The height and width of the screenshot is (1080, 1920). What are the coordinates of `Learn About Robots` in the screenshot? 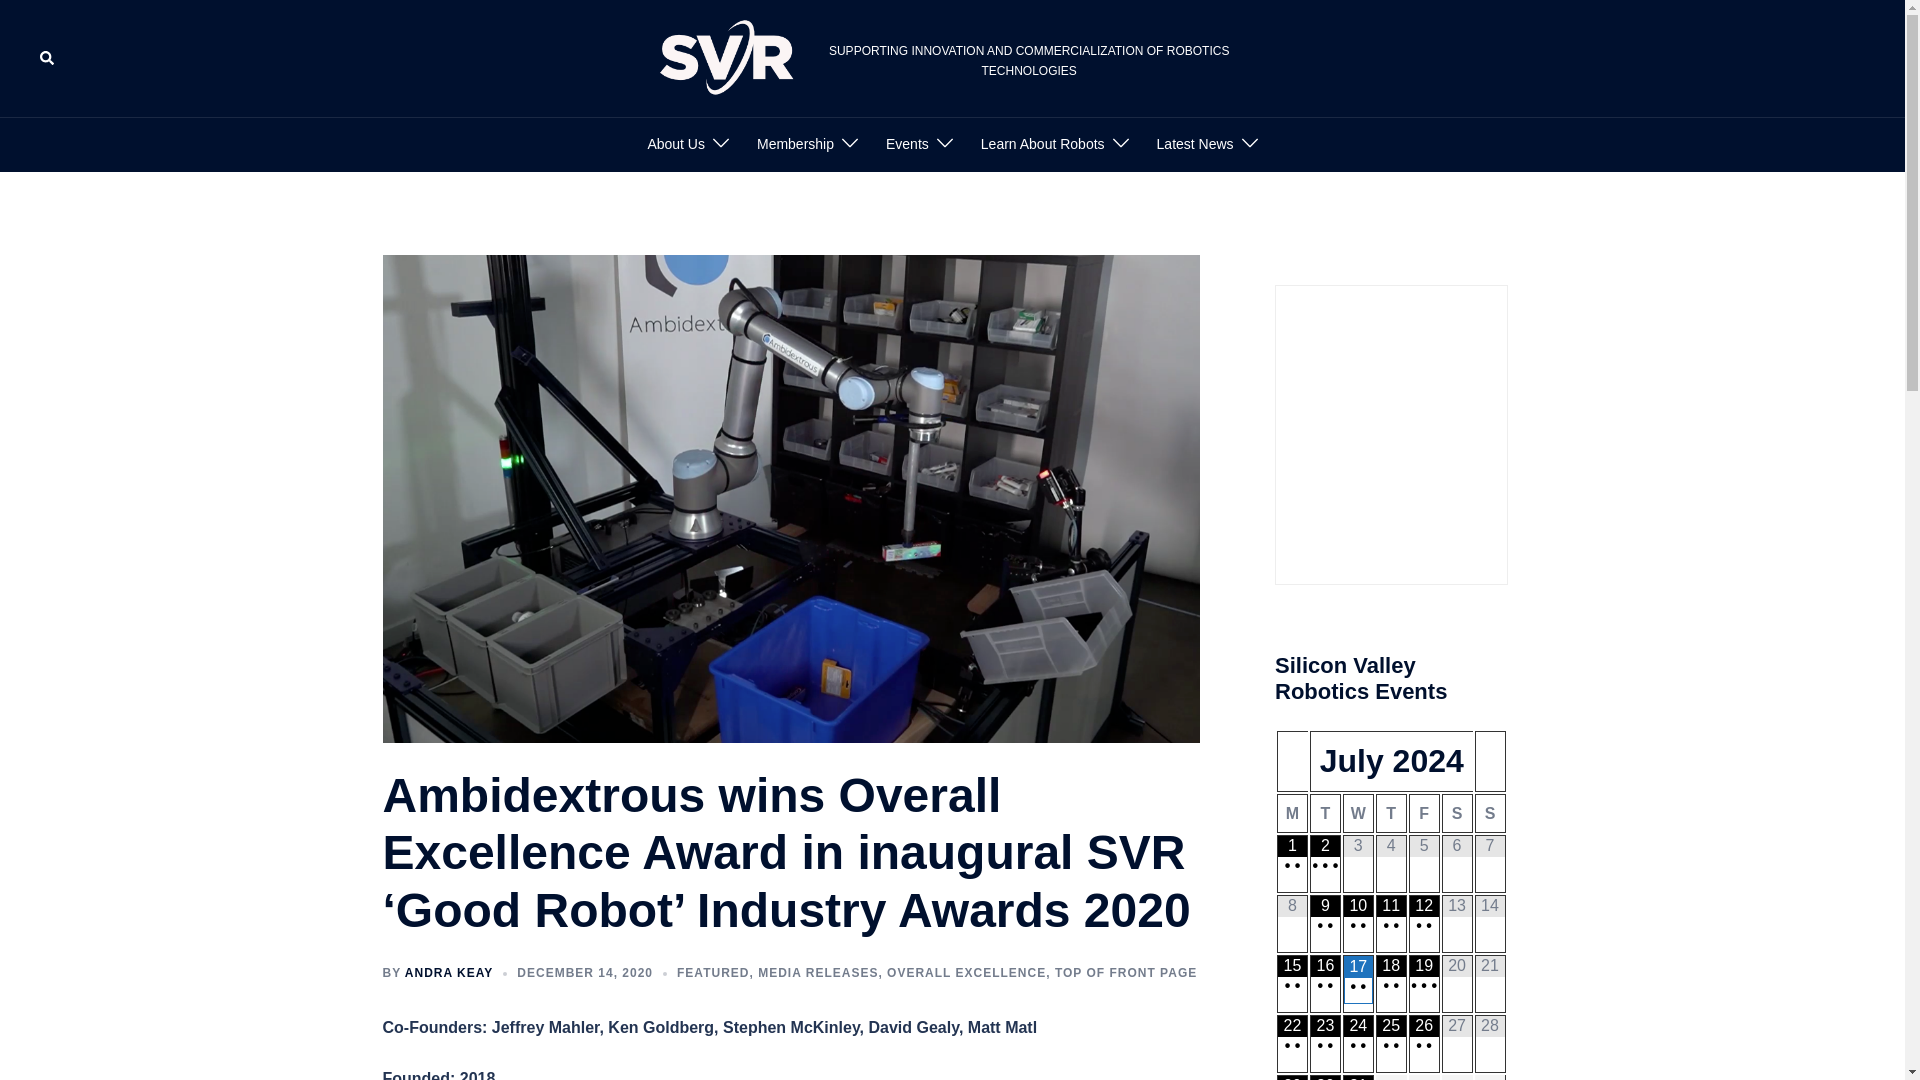 It's located at (1043, 144).